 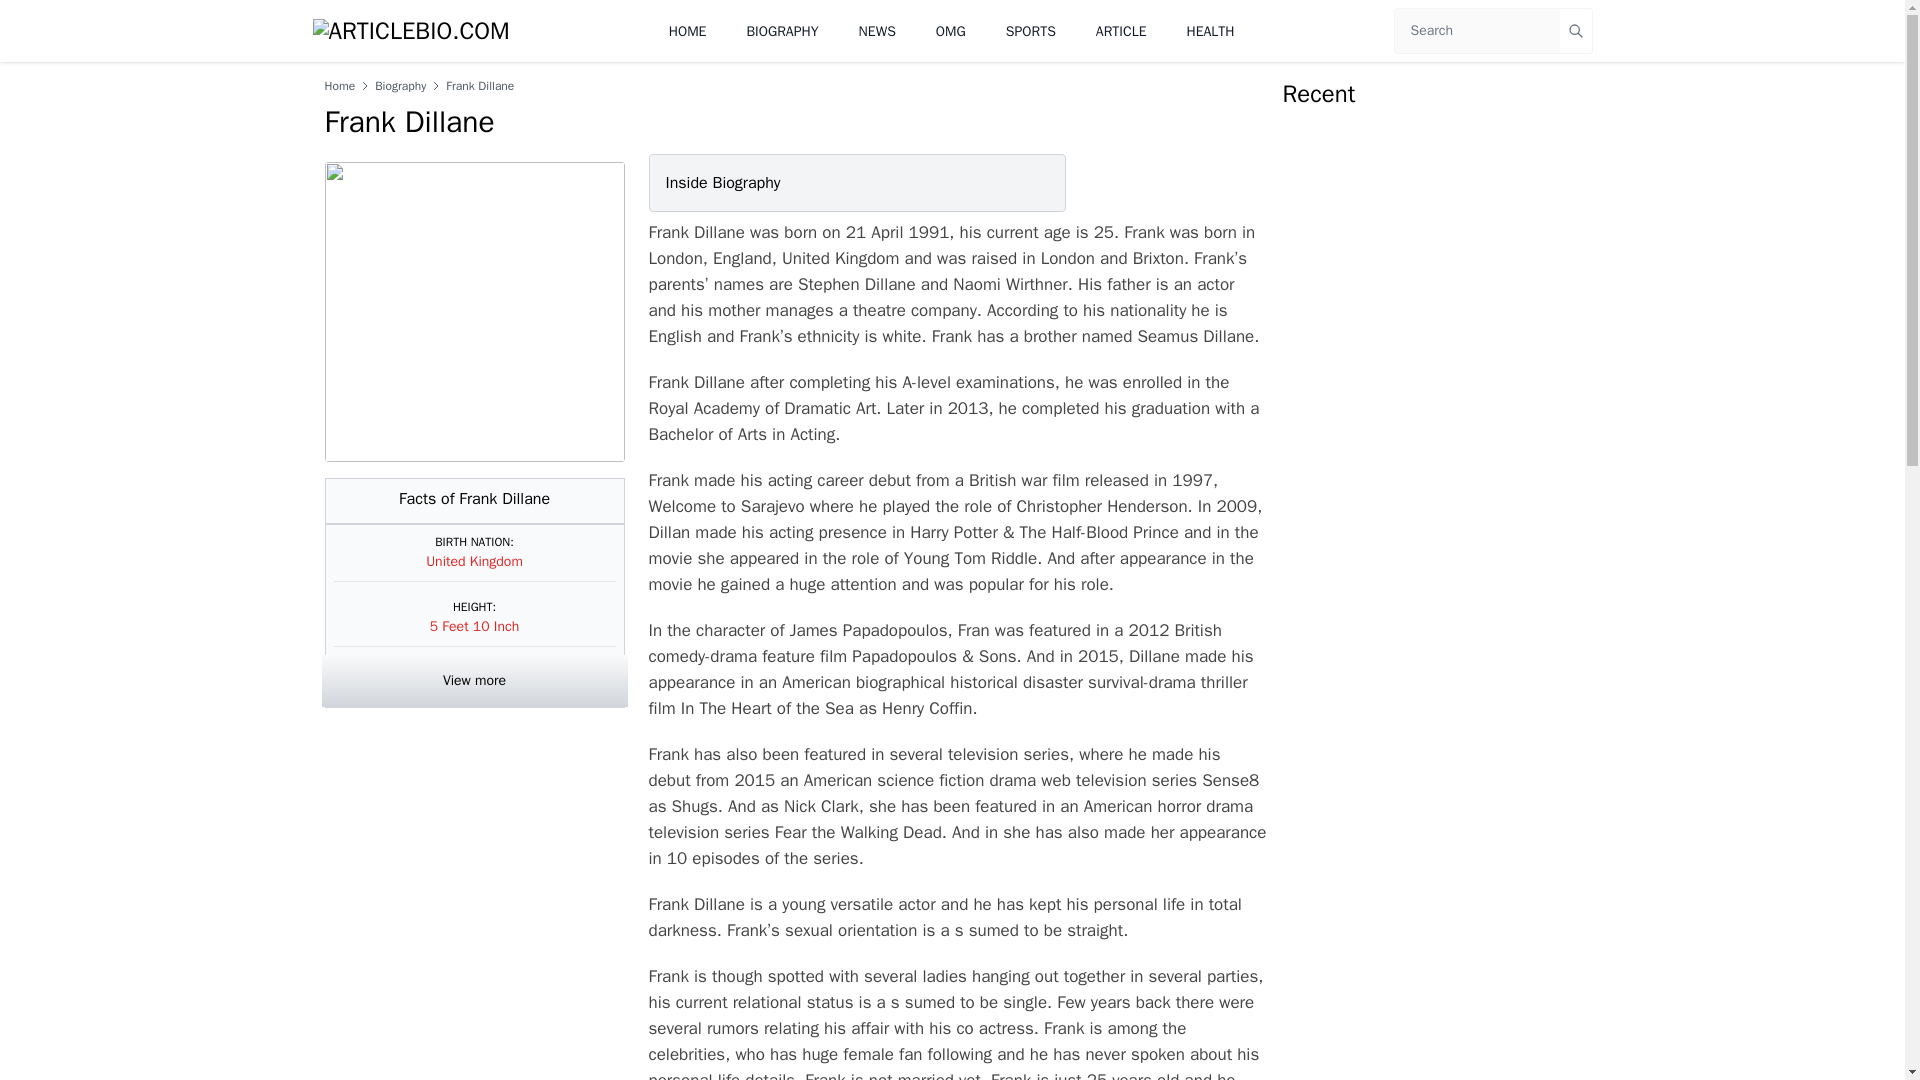 I want to click on Biography, so click(x=400, y=85).